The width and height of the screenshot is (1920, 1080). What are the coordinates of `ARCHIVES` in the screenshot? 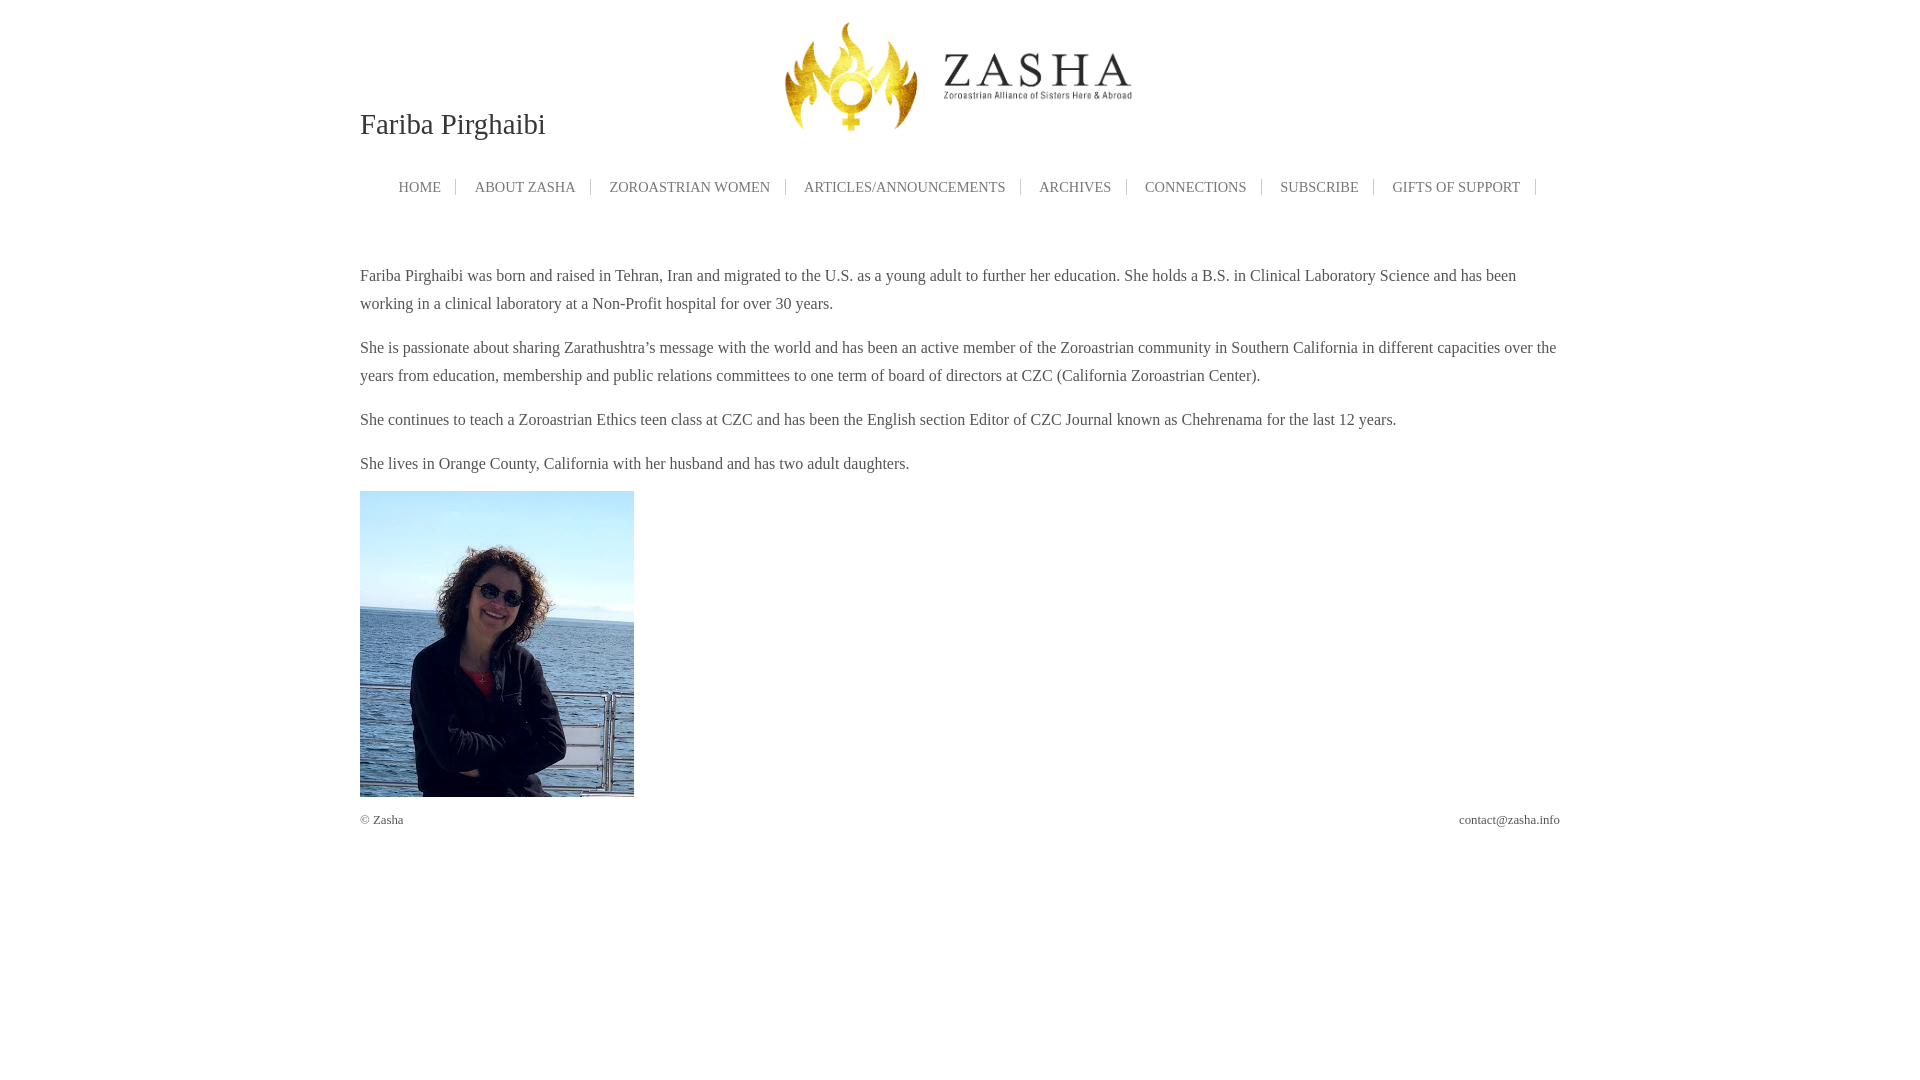 It's located at (1076, 187).